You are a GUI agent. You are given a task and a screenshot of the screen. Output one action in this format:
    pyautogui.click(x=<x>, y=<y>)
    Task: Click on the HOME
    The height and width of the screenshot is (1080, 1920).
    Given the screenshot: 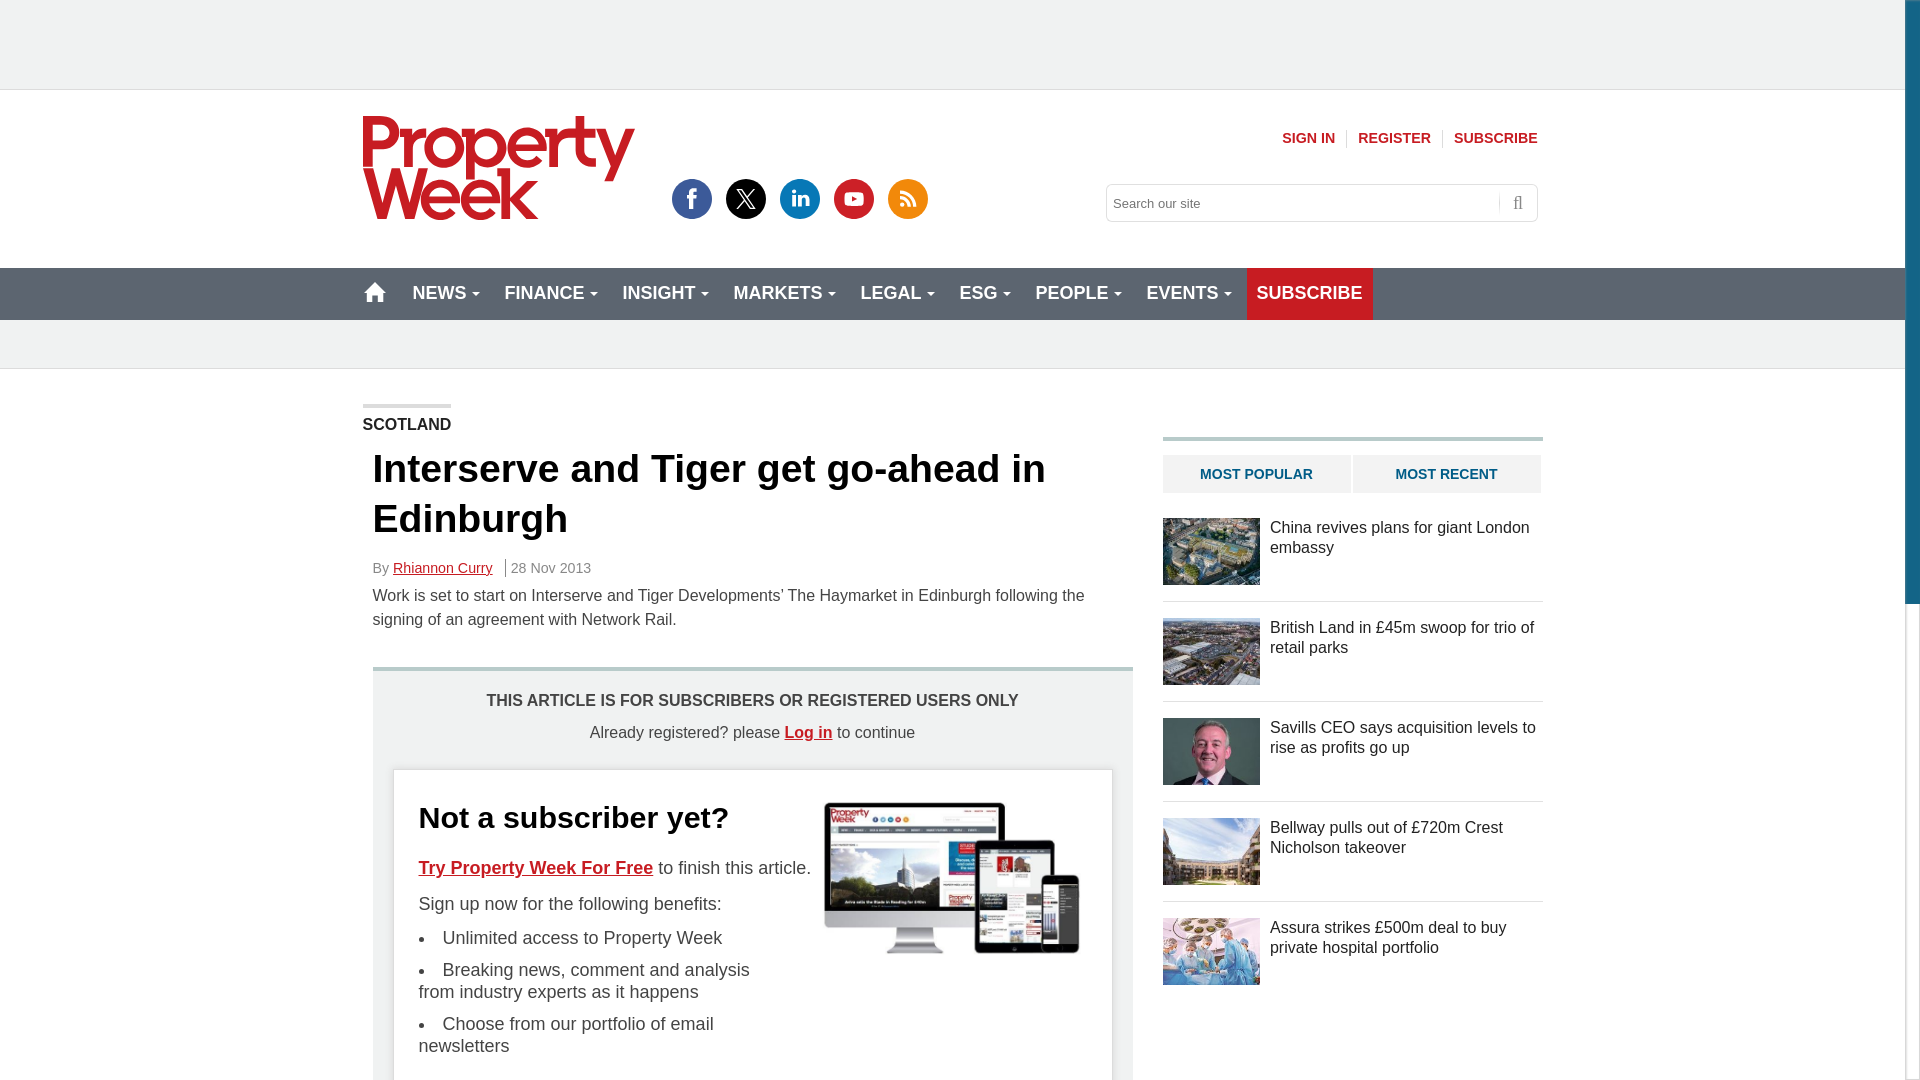 What is the action you would take?
    pyautogui.click(x=374, y=292)
    